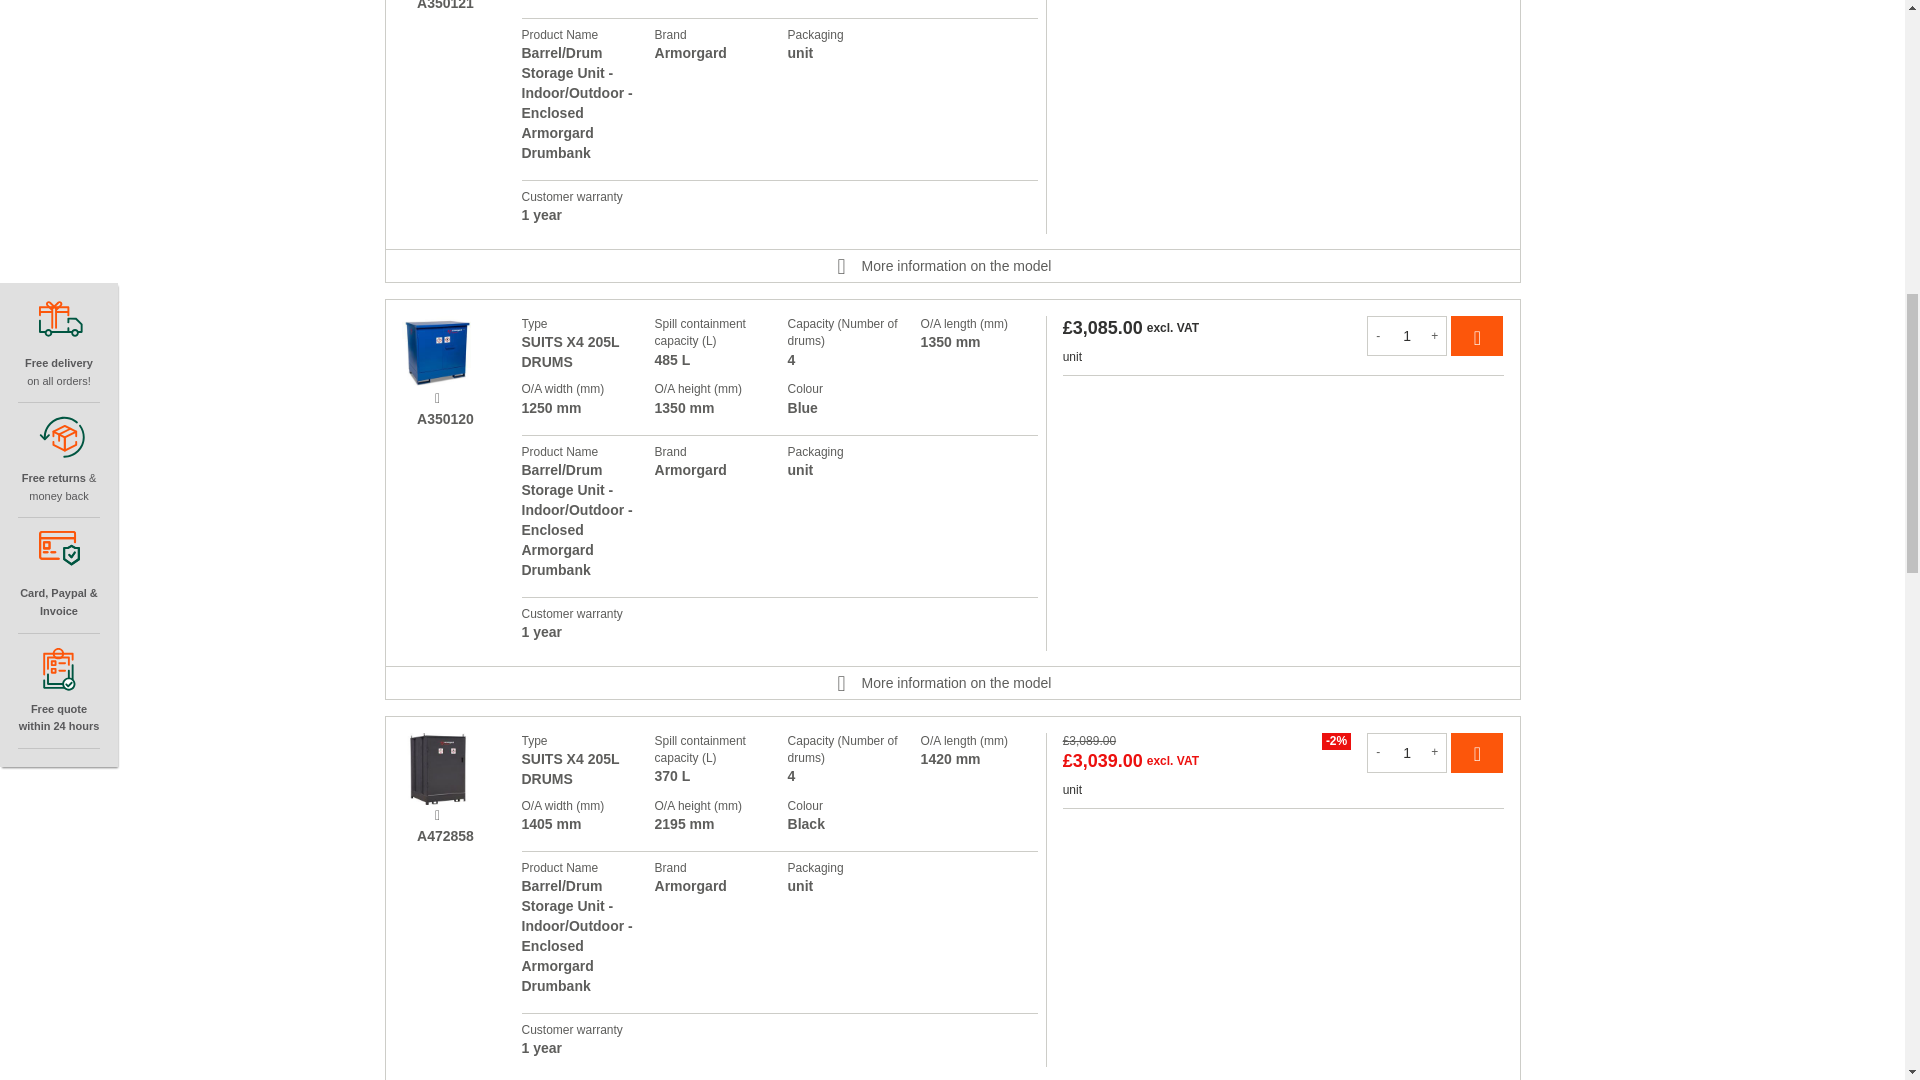  I want to click on 1, so click(1407, 336).